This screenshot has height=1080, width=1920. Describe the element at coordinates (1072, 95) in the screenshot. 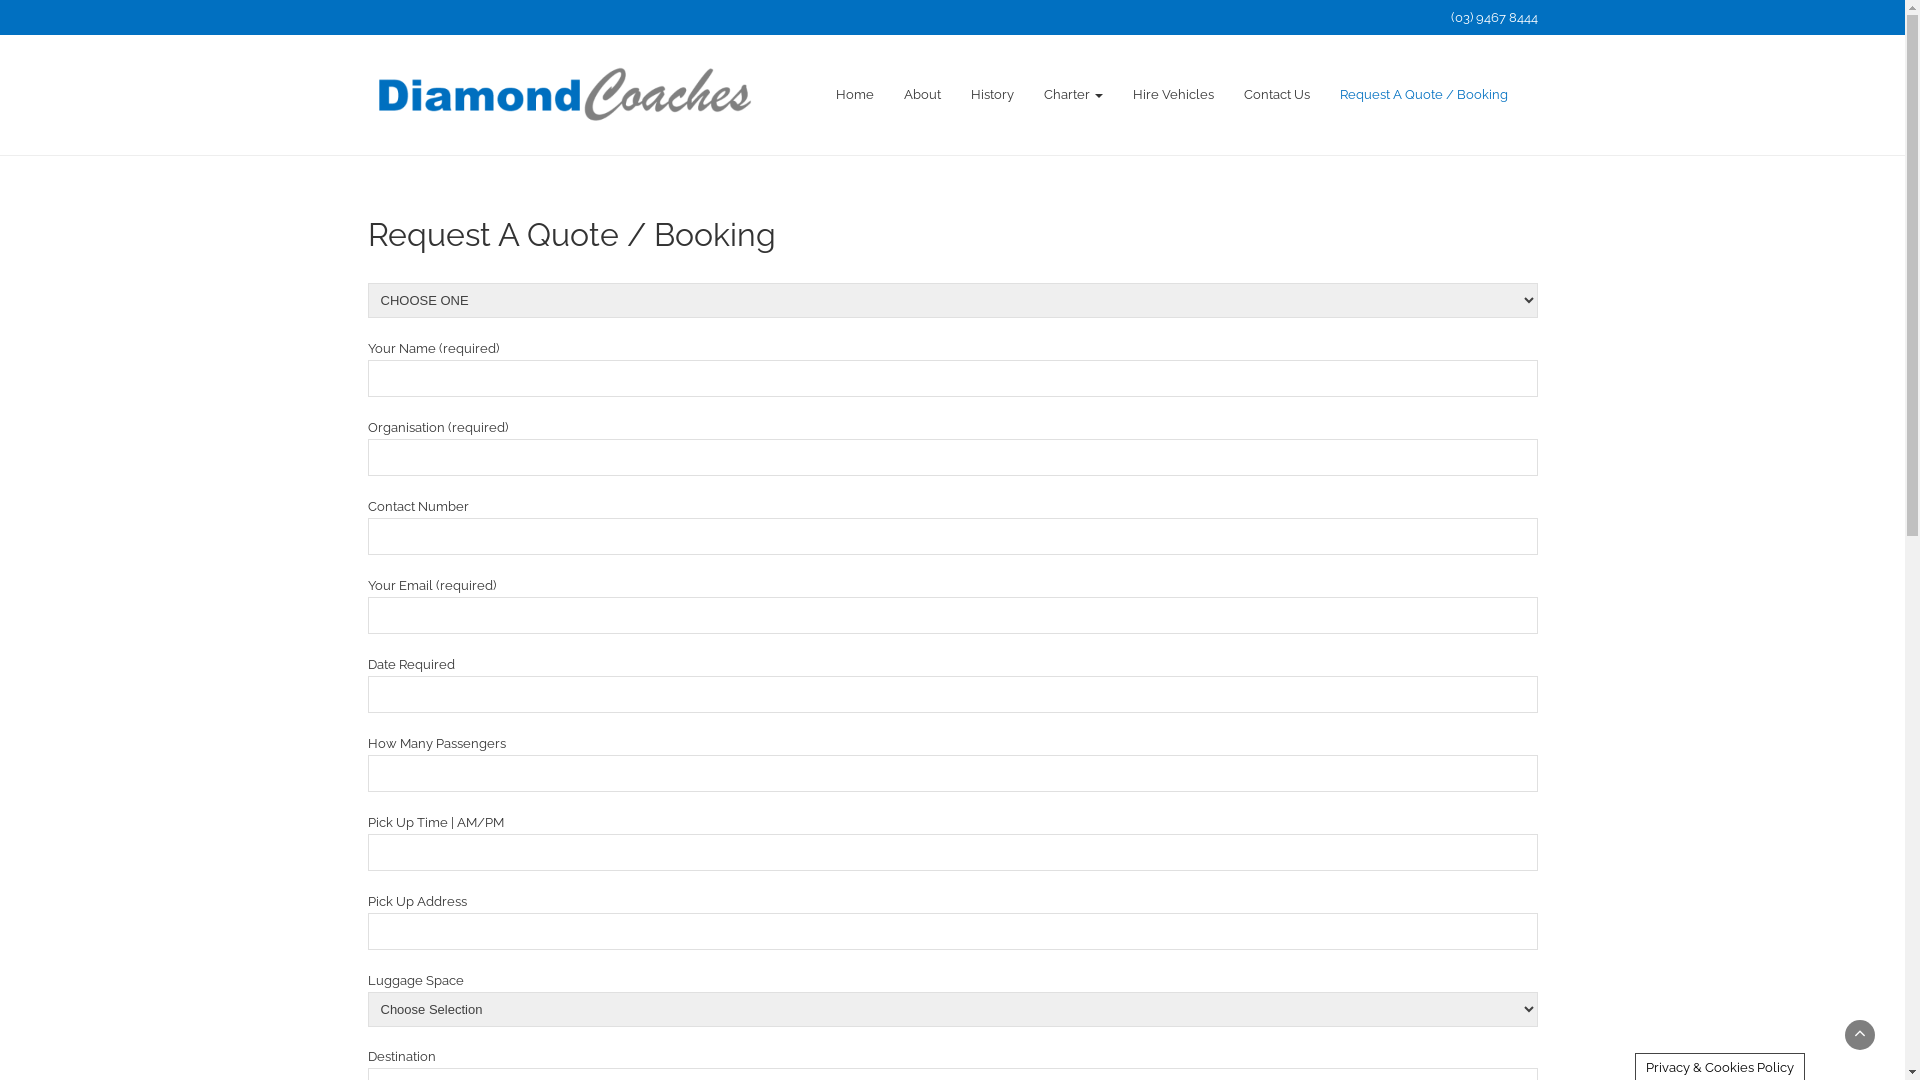

I see `Charter` at that location.